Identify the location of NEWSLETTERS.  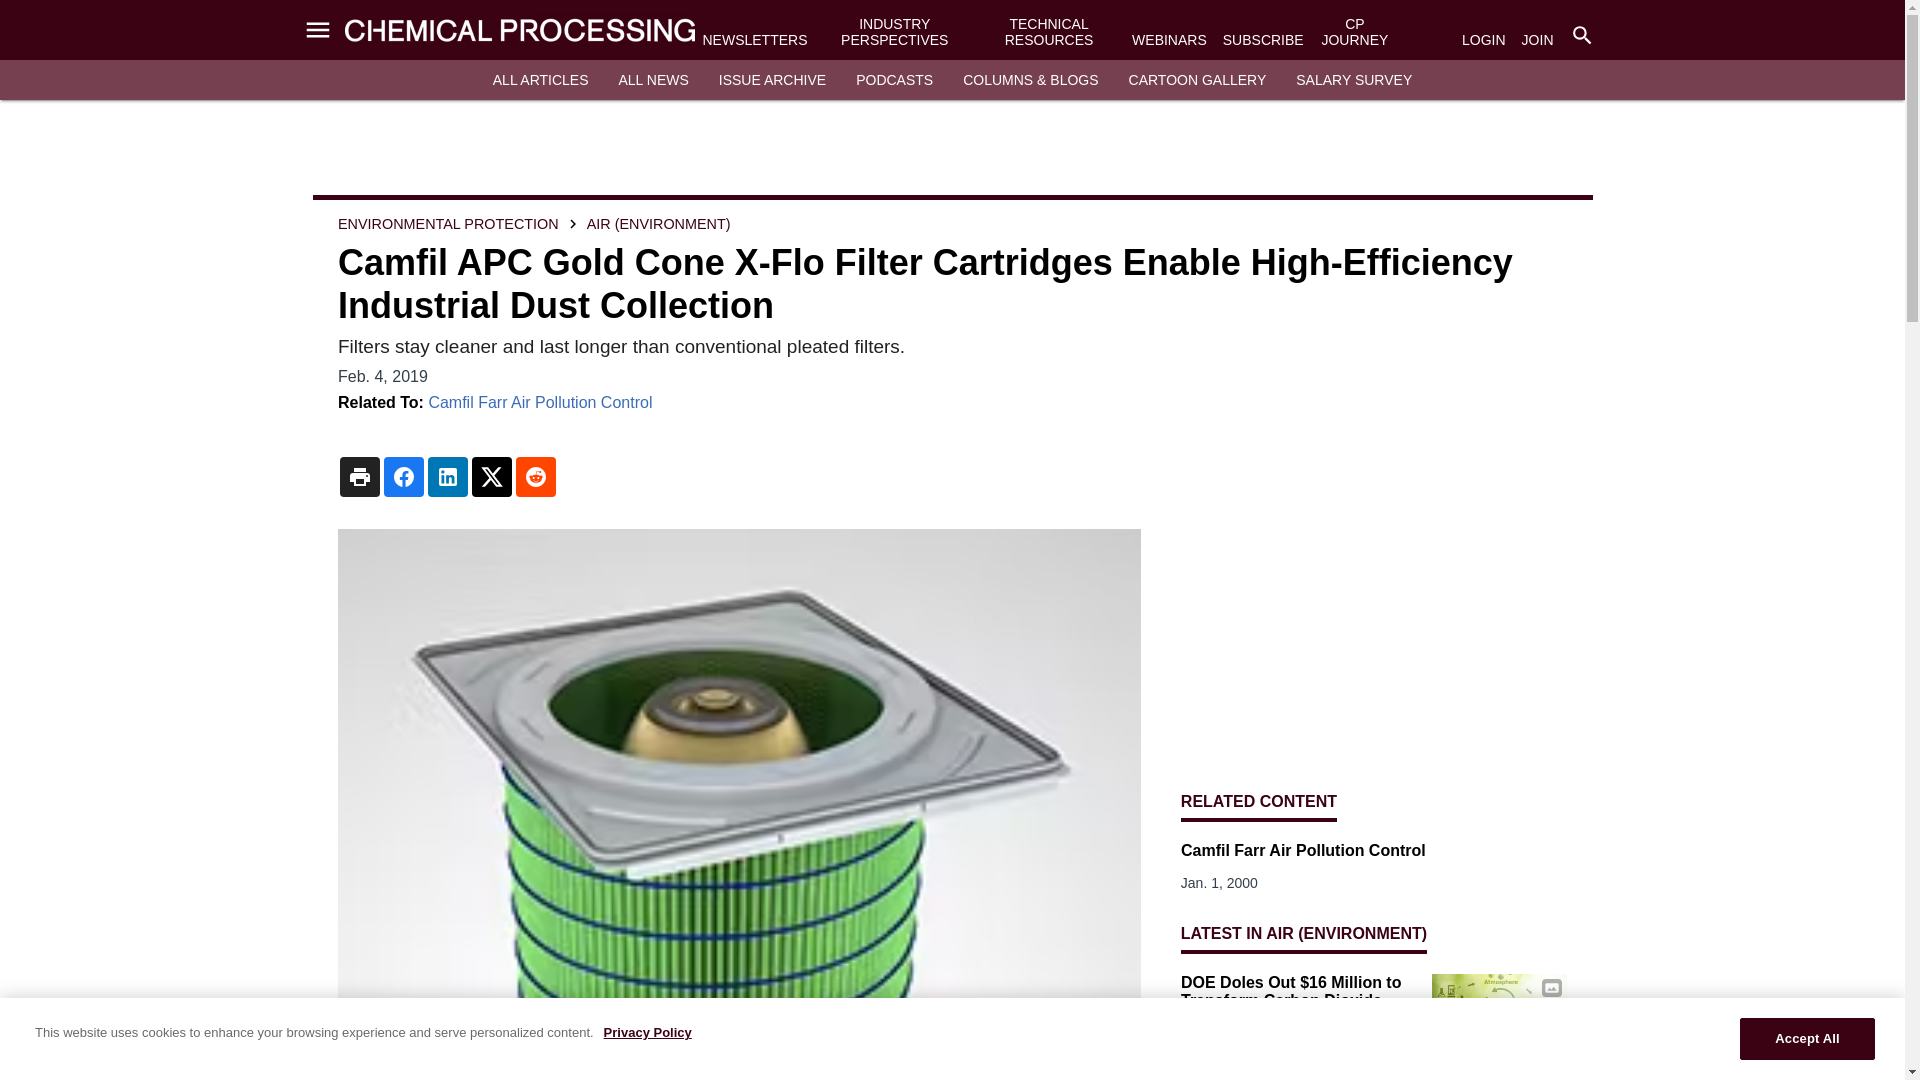
(754, 40).